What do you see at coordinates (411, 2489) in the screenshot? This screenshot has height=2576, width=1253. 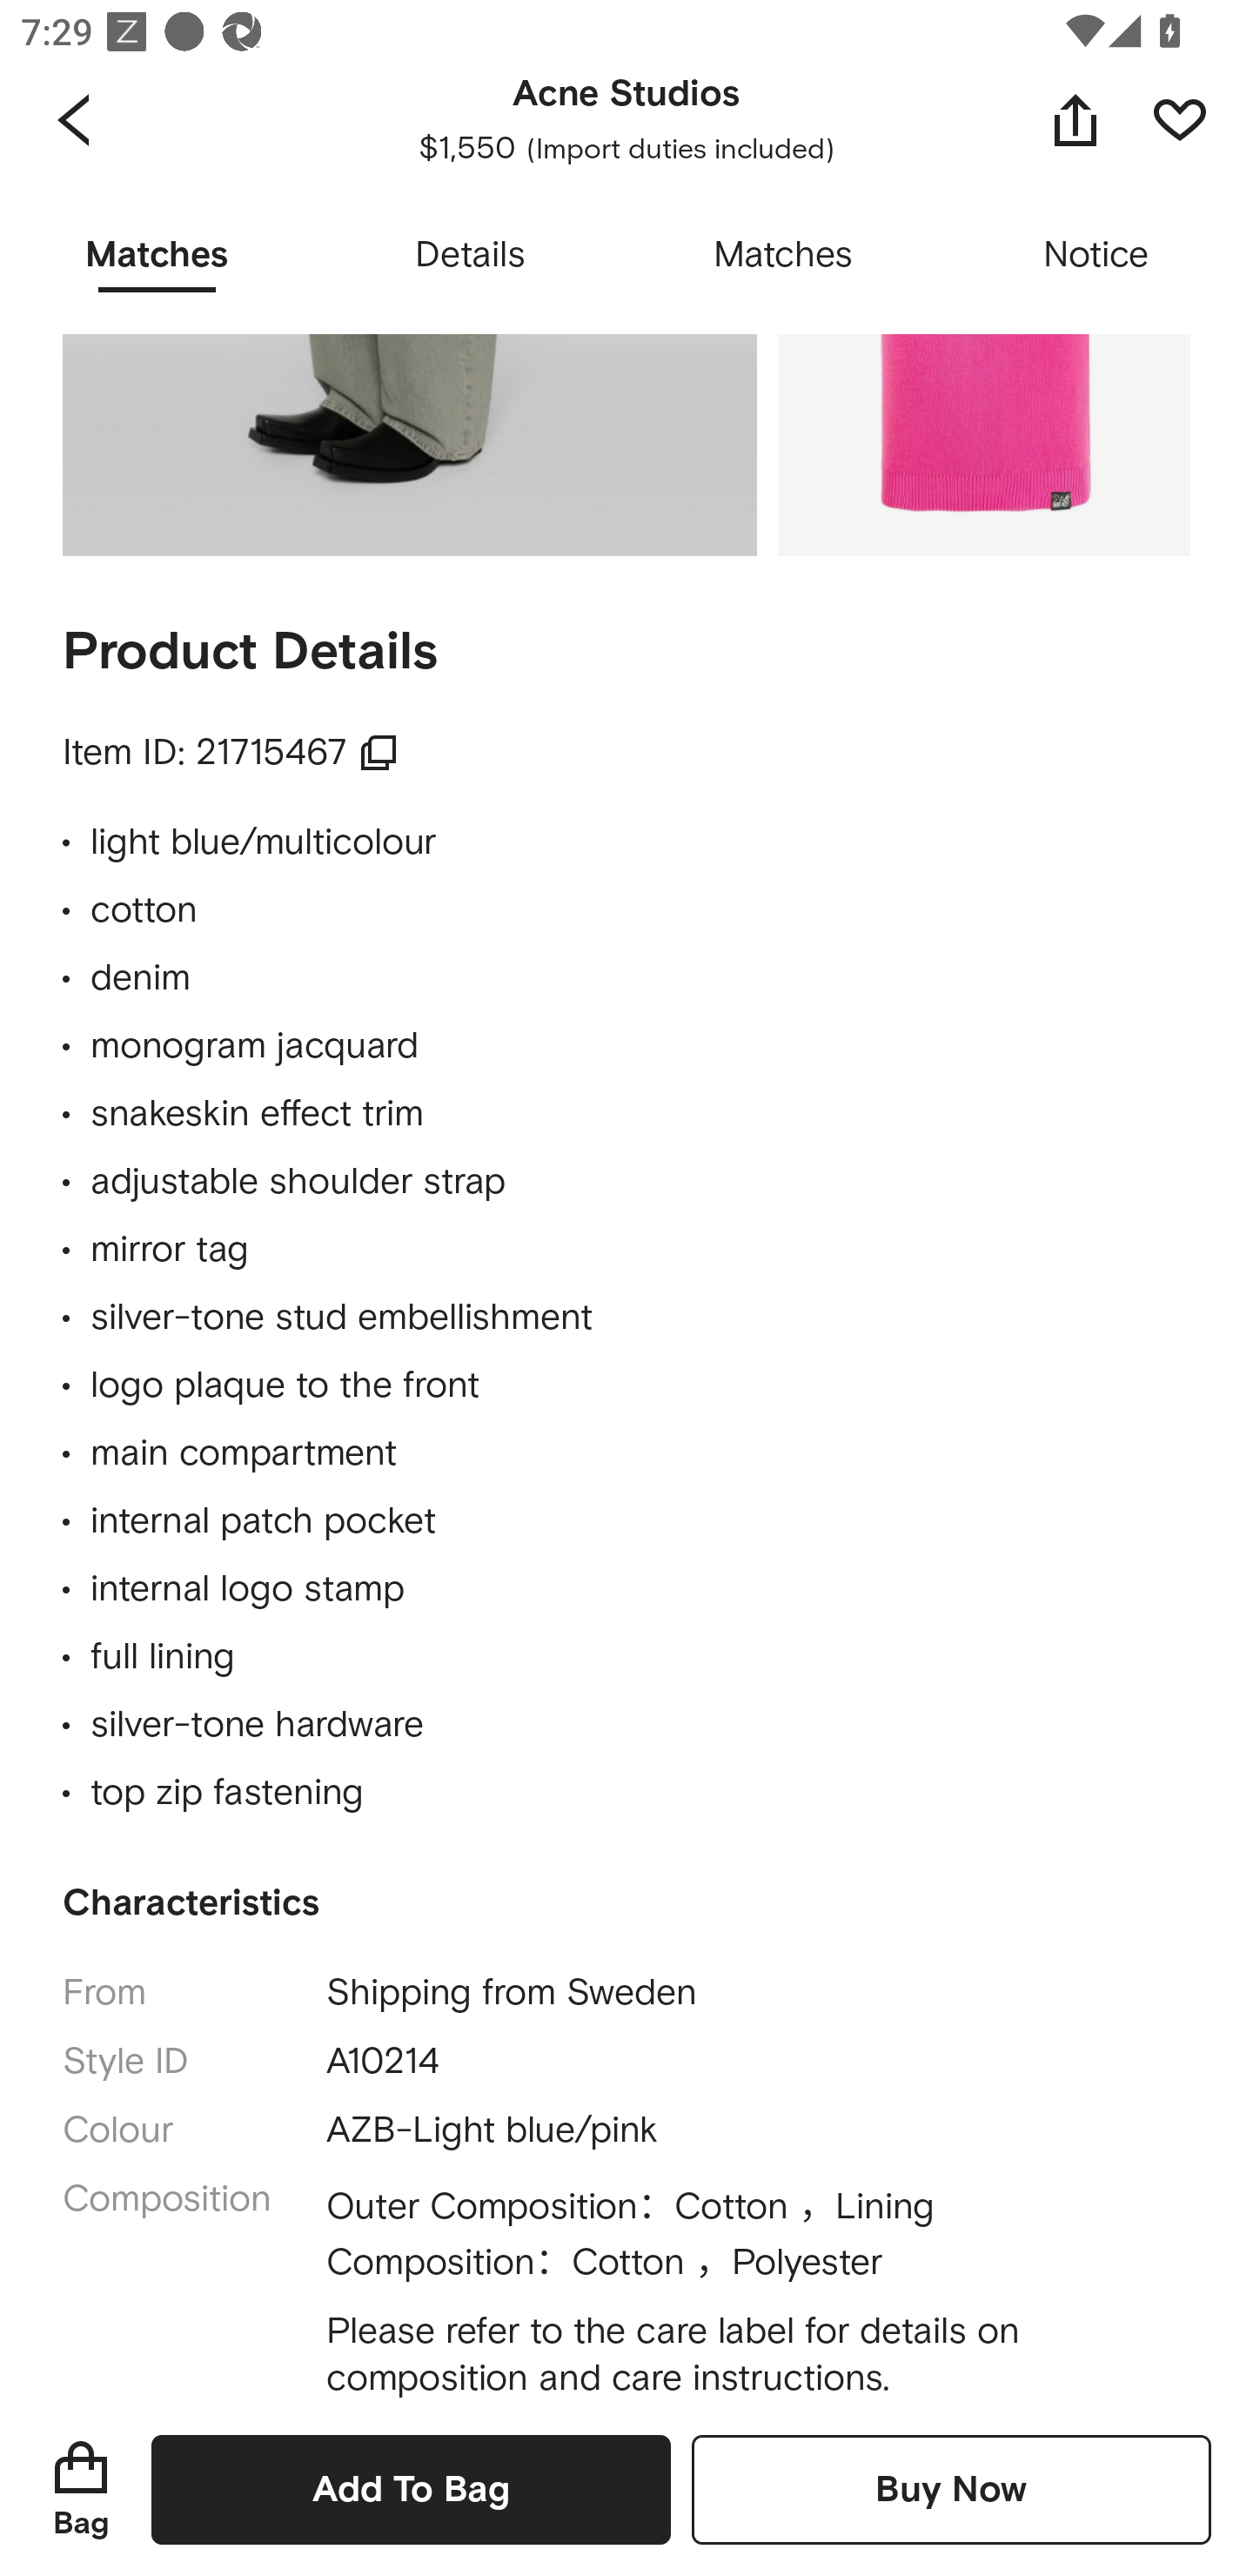 I see `Add To Bag` at bounding box center [411, 2489].